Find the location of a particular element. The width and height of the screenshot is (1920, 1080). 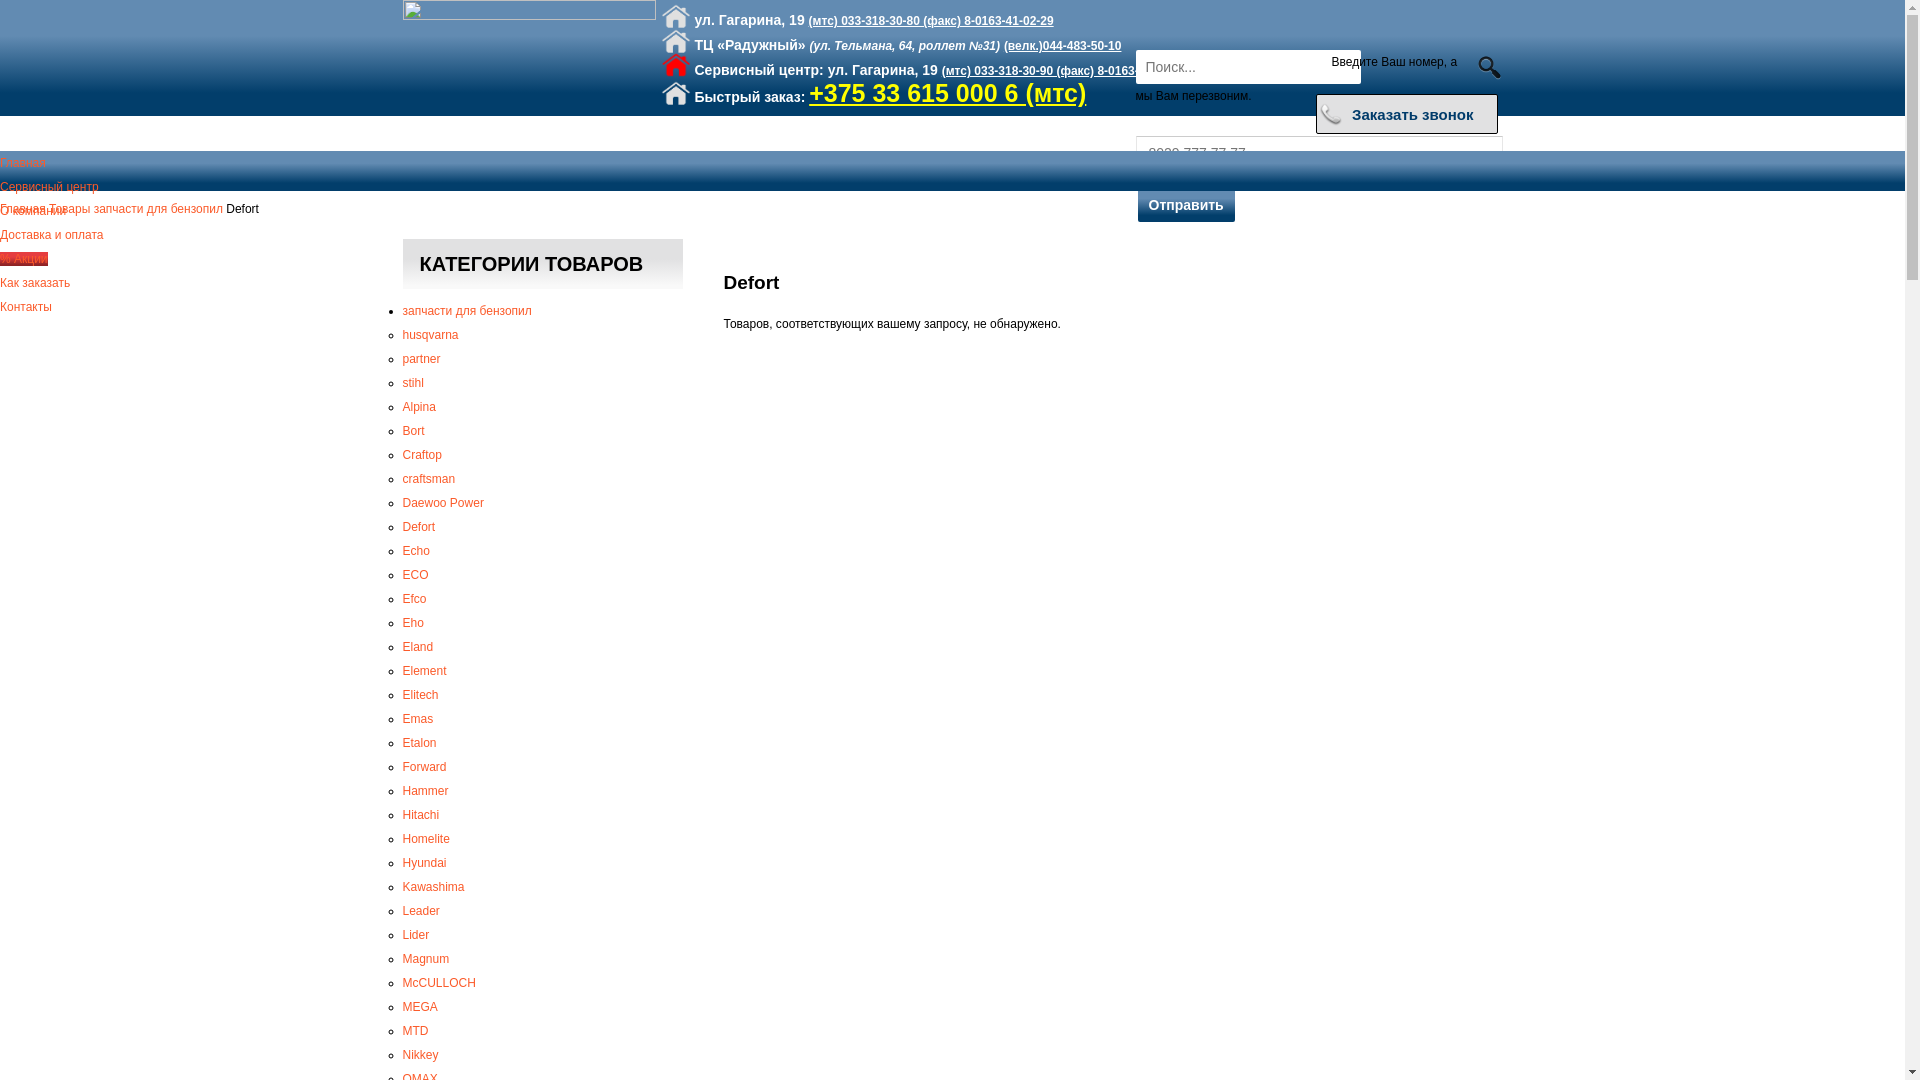

MEGA is located at coordinates (420, 1007).